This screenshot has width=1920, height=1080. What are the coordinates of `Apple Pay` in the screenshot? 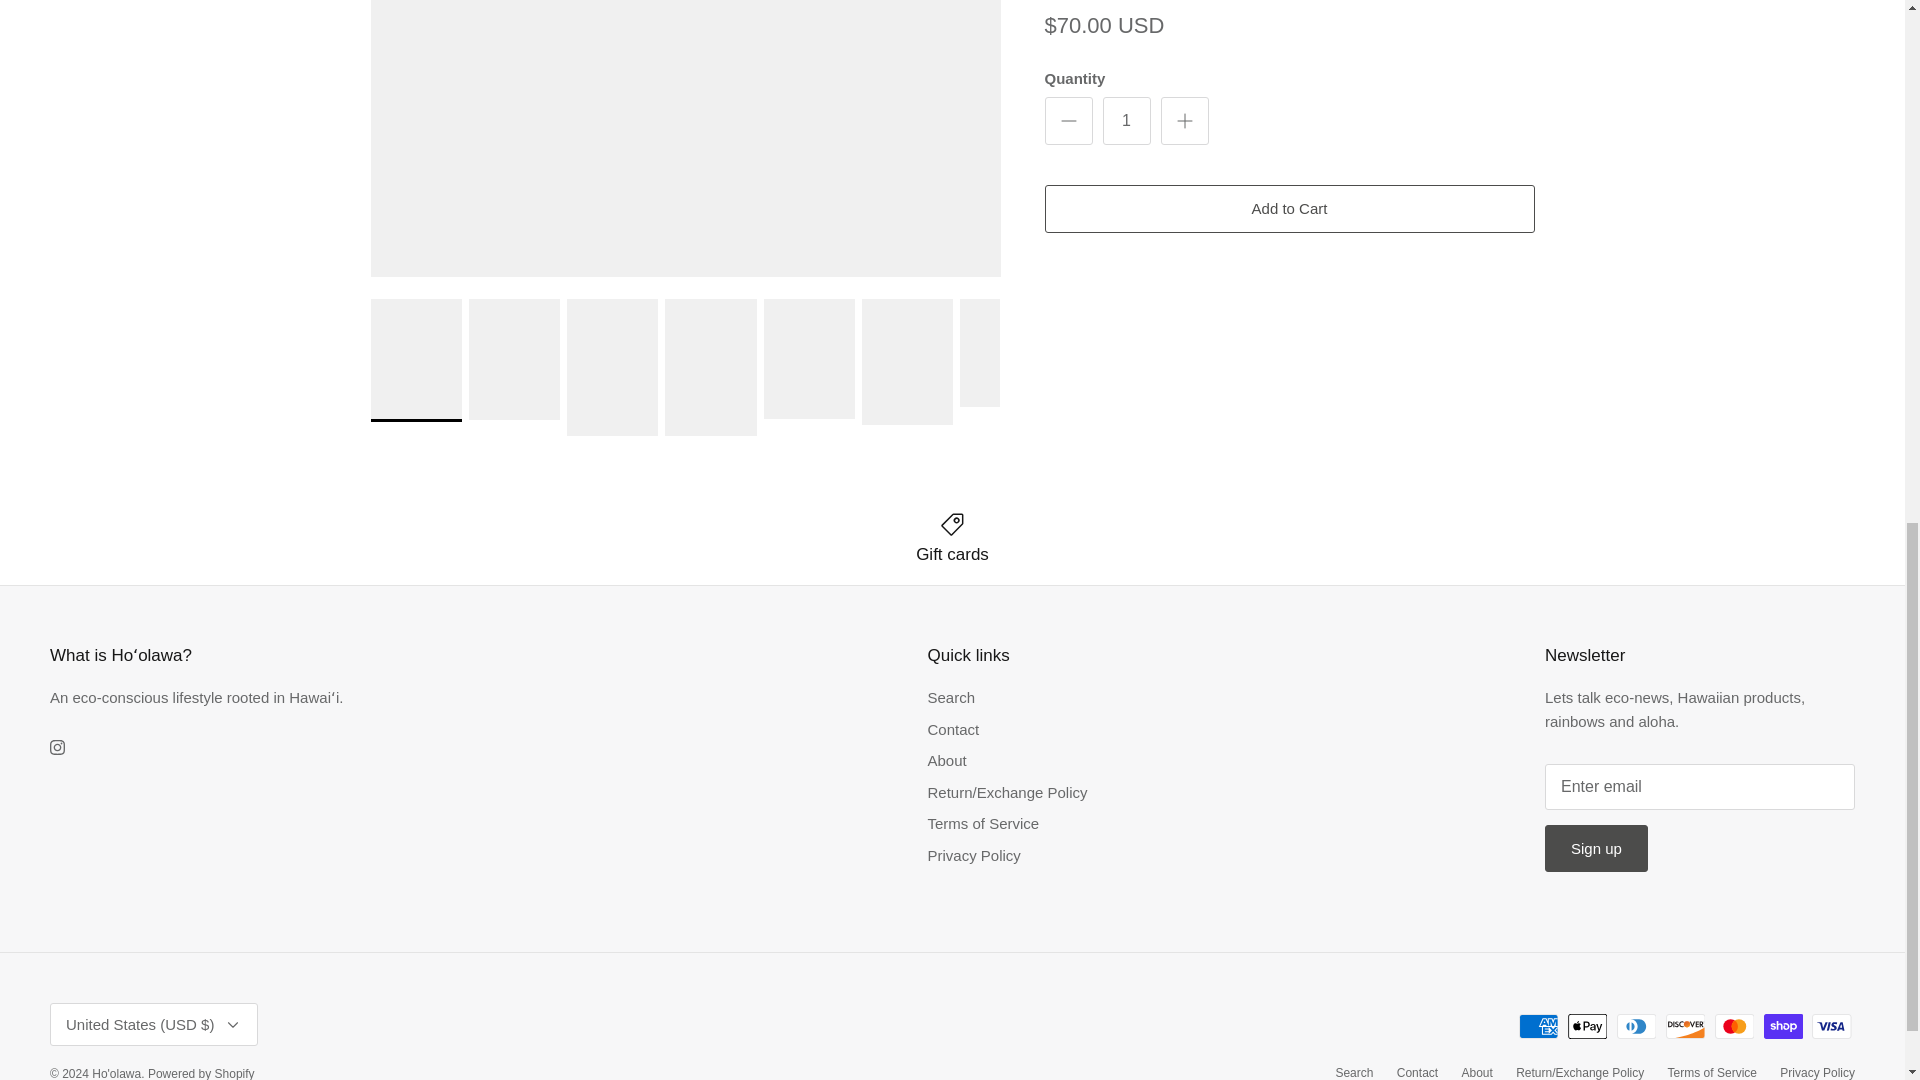 It's located at (1588, 1026).